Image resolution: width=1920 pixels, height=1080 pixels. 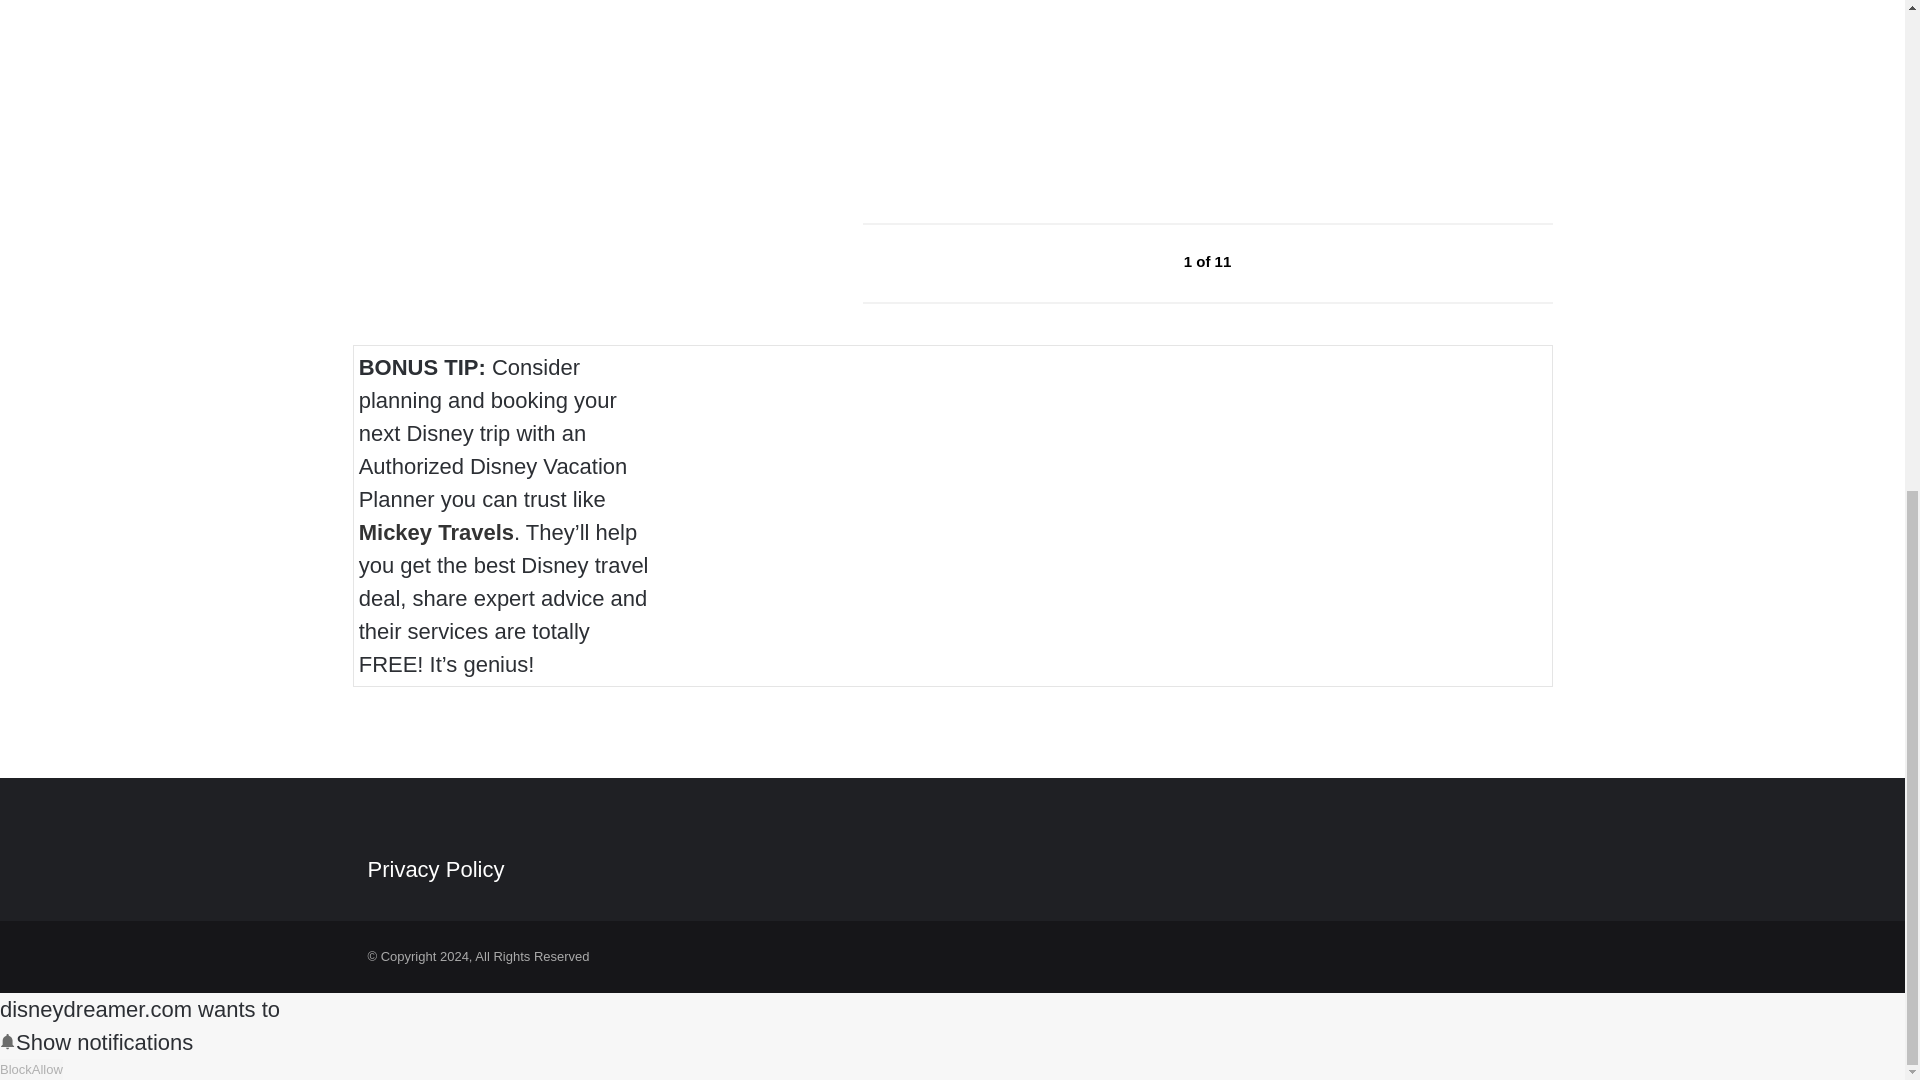 What do you see at coordinates (436, 532) in the screenshot?
I see `Mickey Travels` at bounding box center [436, 532].